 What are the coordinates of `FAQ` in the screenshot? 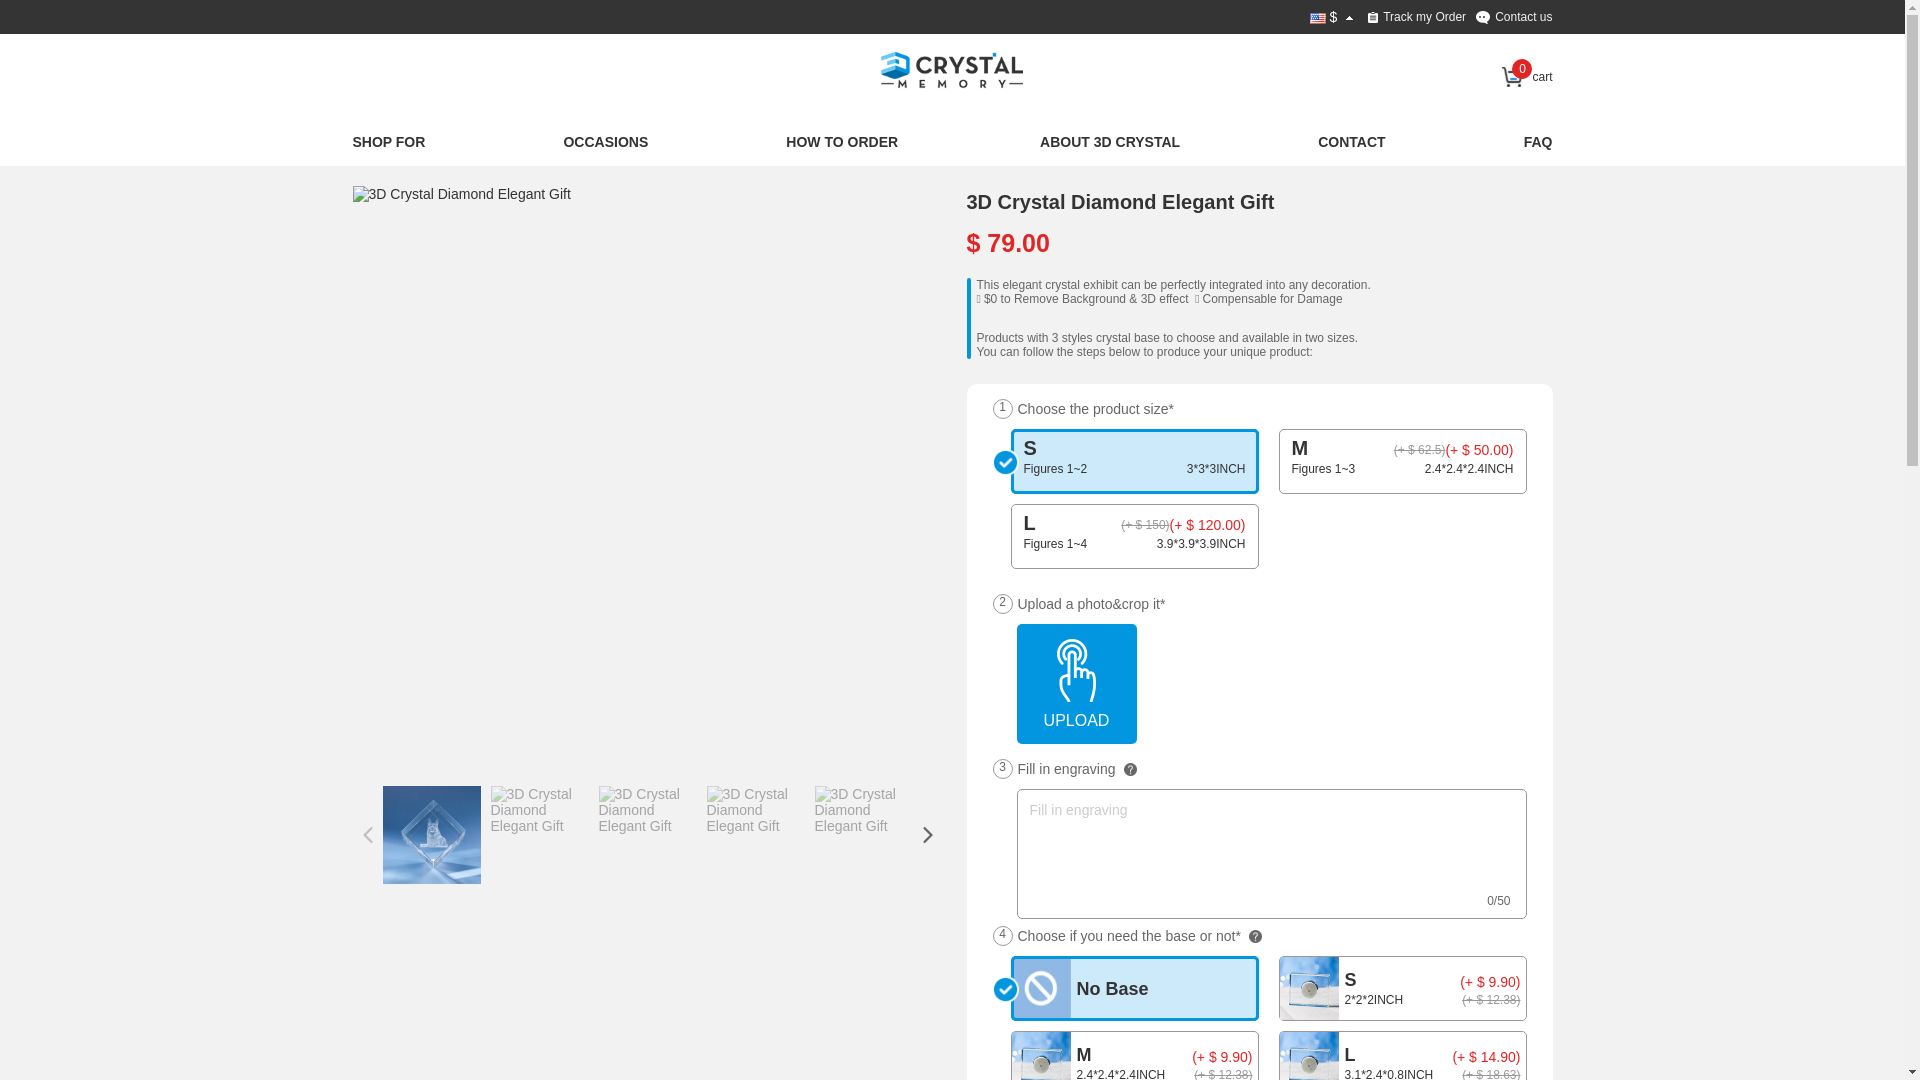 It's located at (1538, 144).